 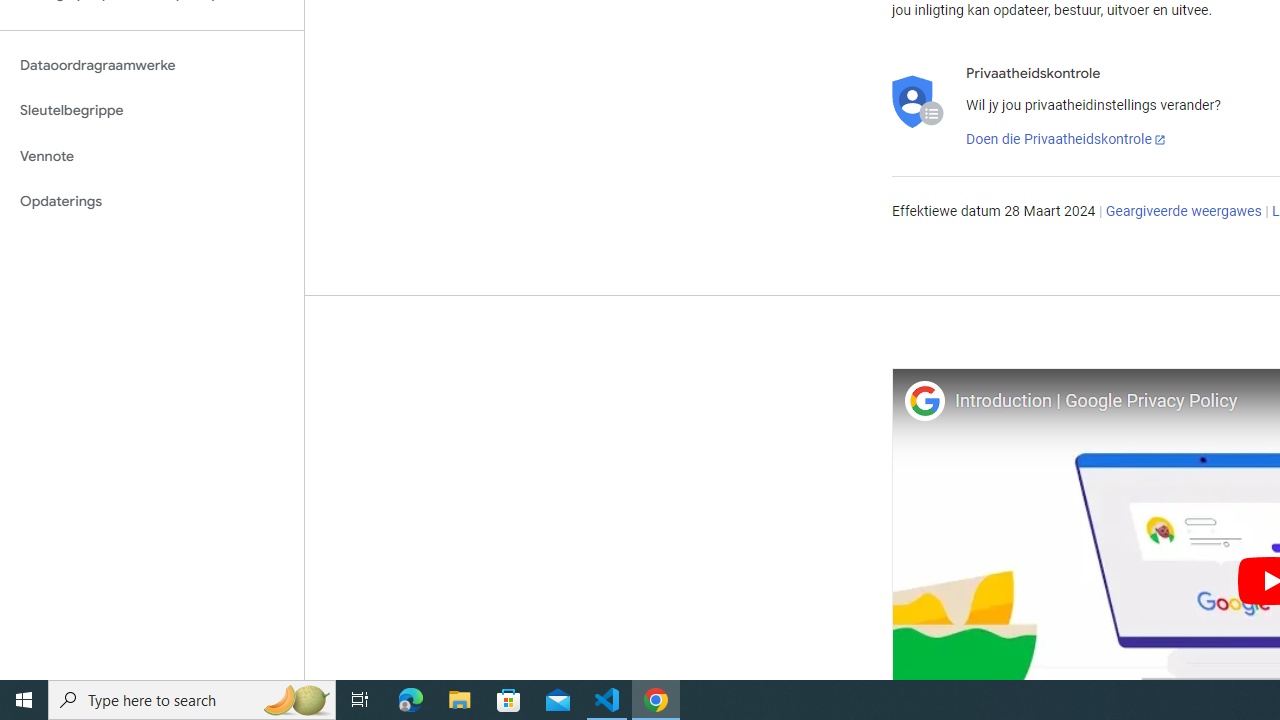 I want to click on Geargiveerde weergawes, so click(x=1183, y=212).